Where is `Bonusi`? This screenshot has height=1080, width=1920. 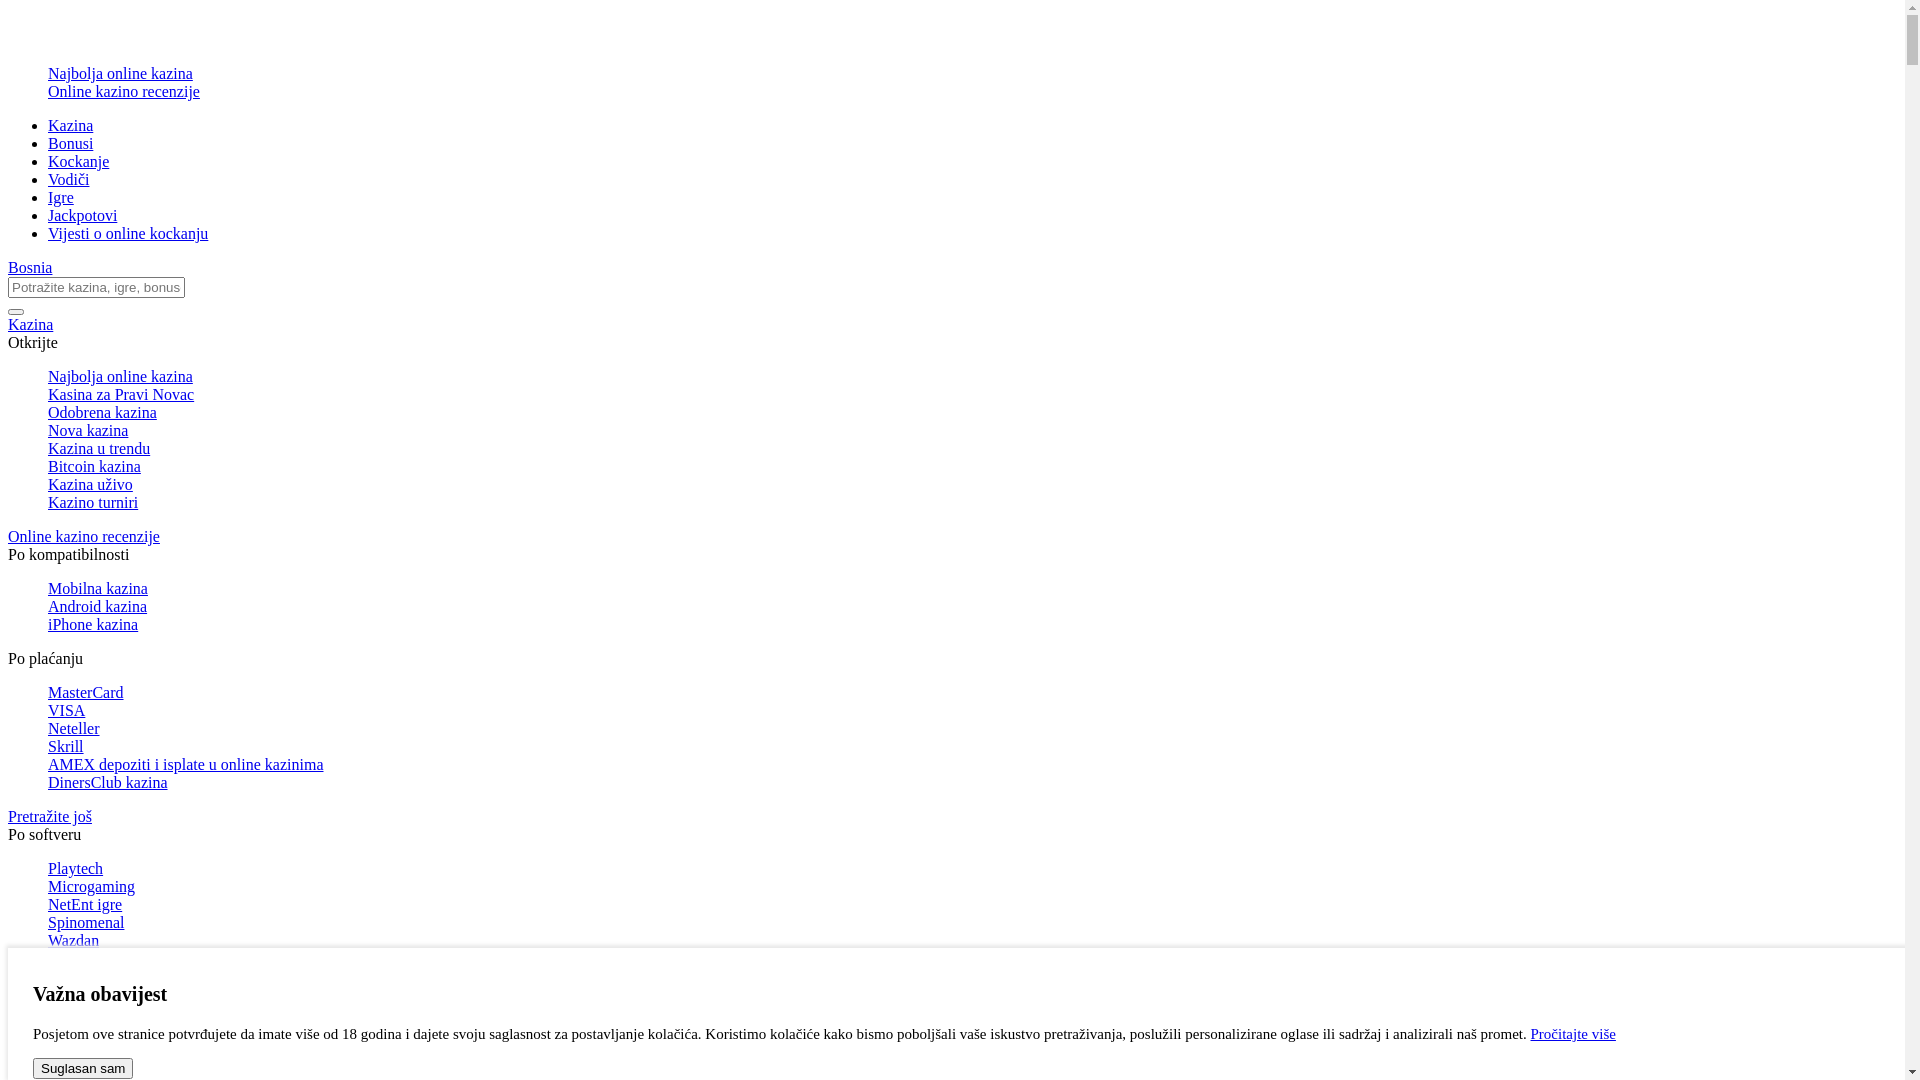 Bonusi is located at coordinates (70, 144).